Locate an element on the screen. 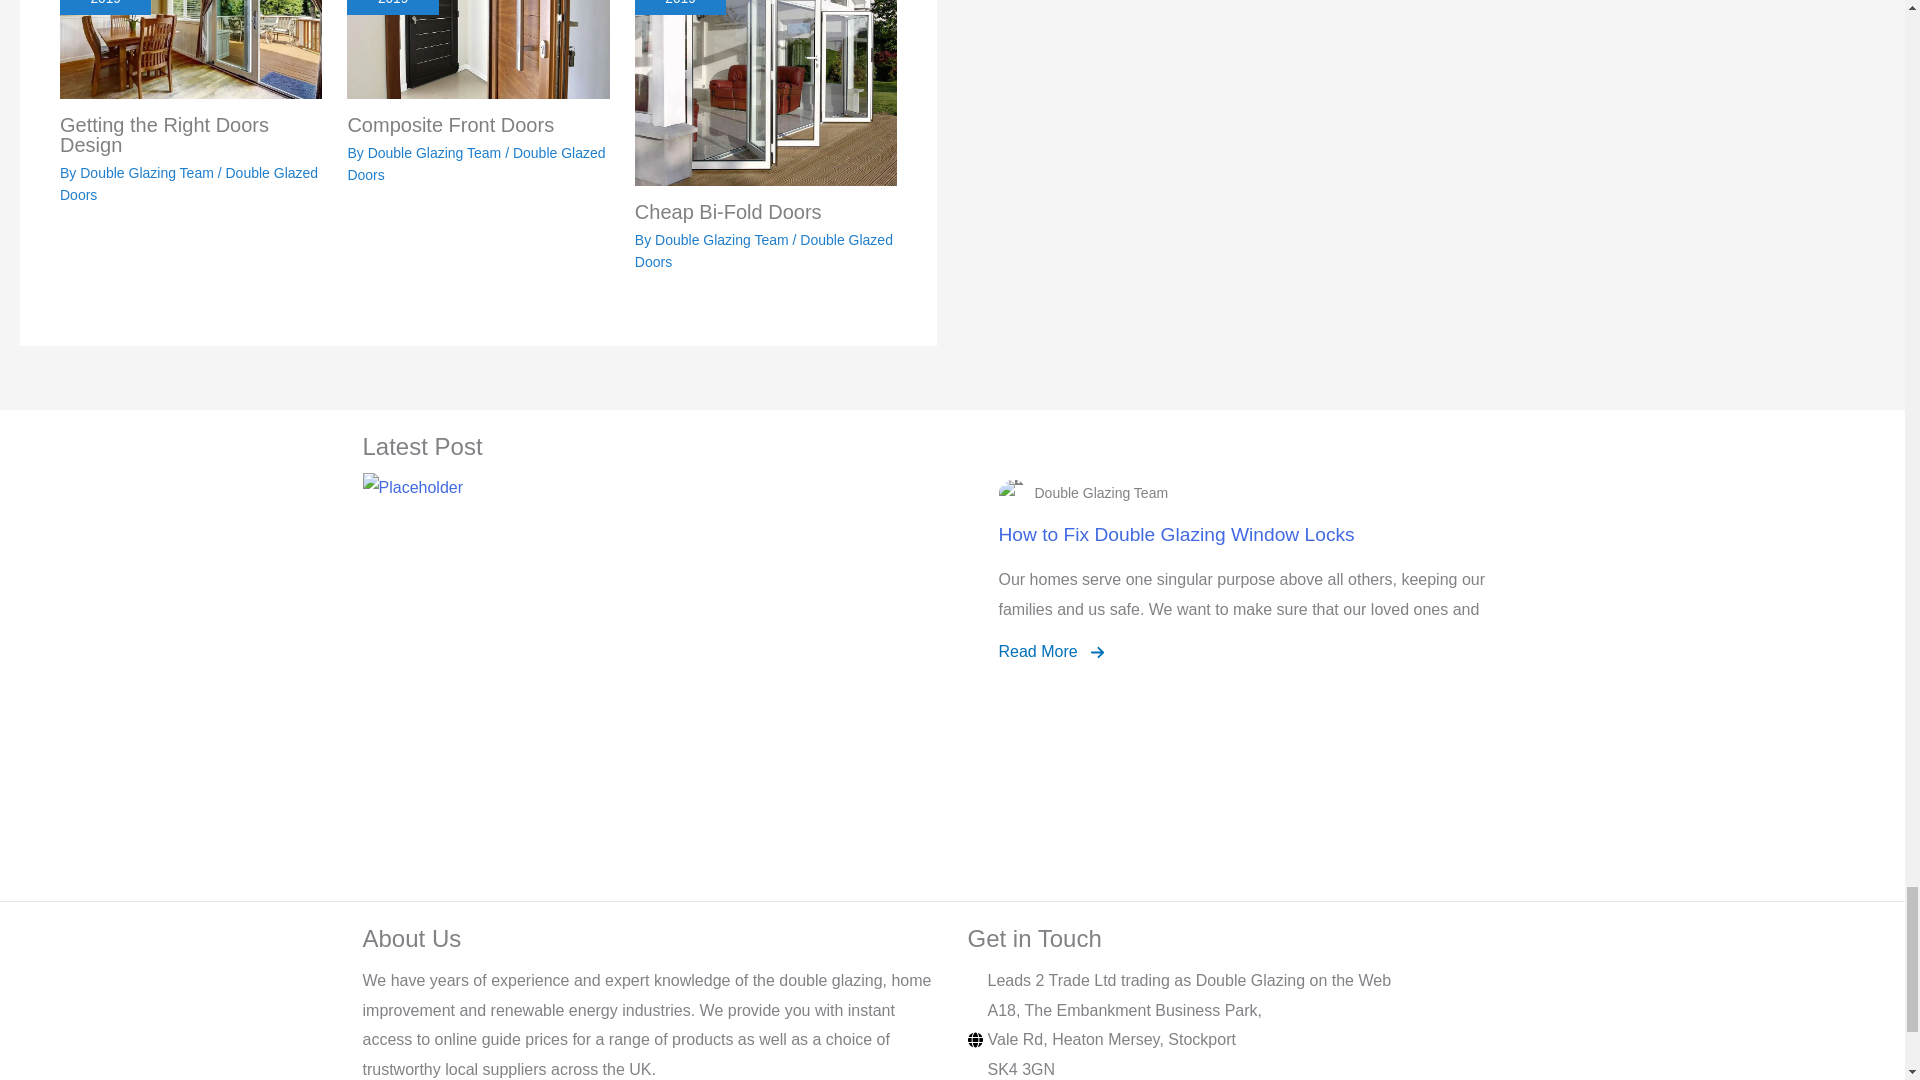 The width and height of the screenshot is (1920, 1080). Composite Front Doors is located at coordinates (478, 50).